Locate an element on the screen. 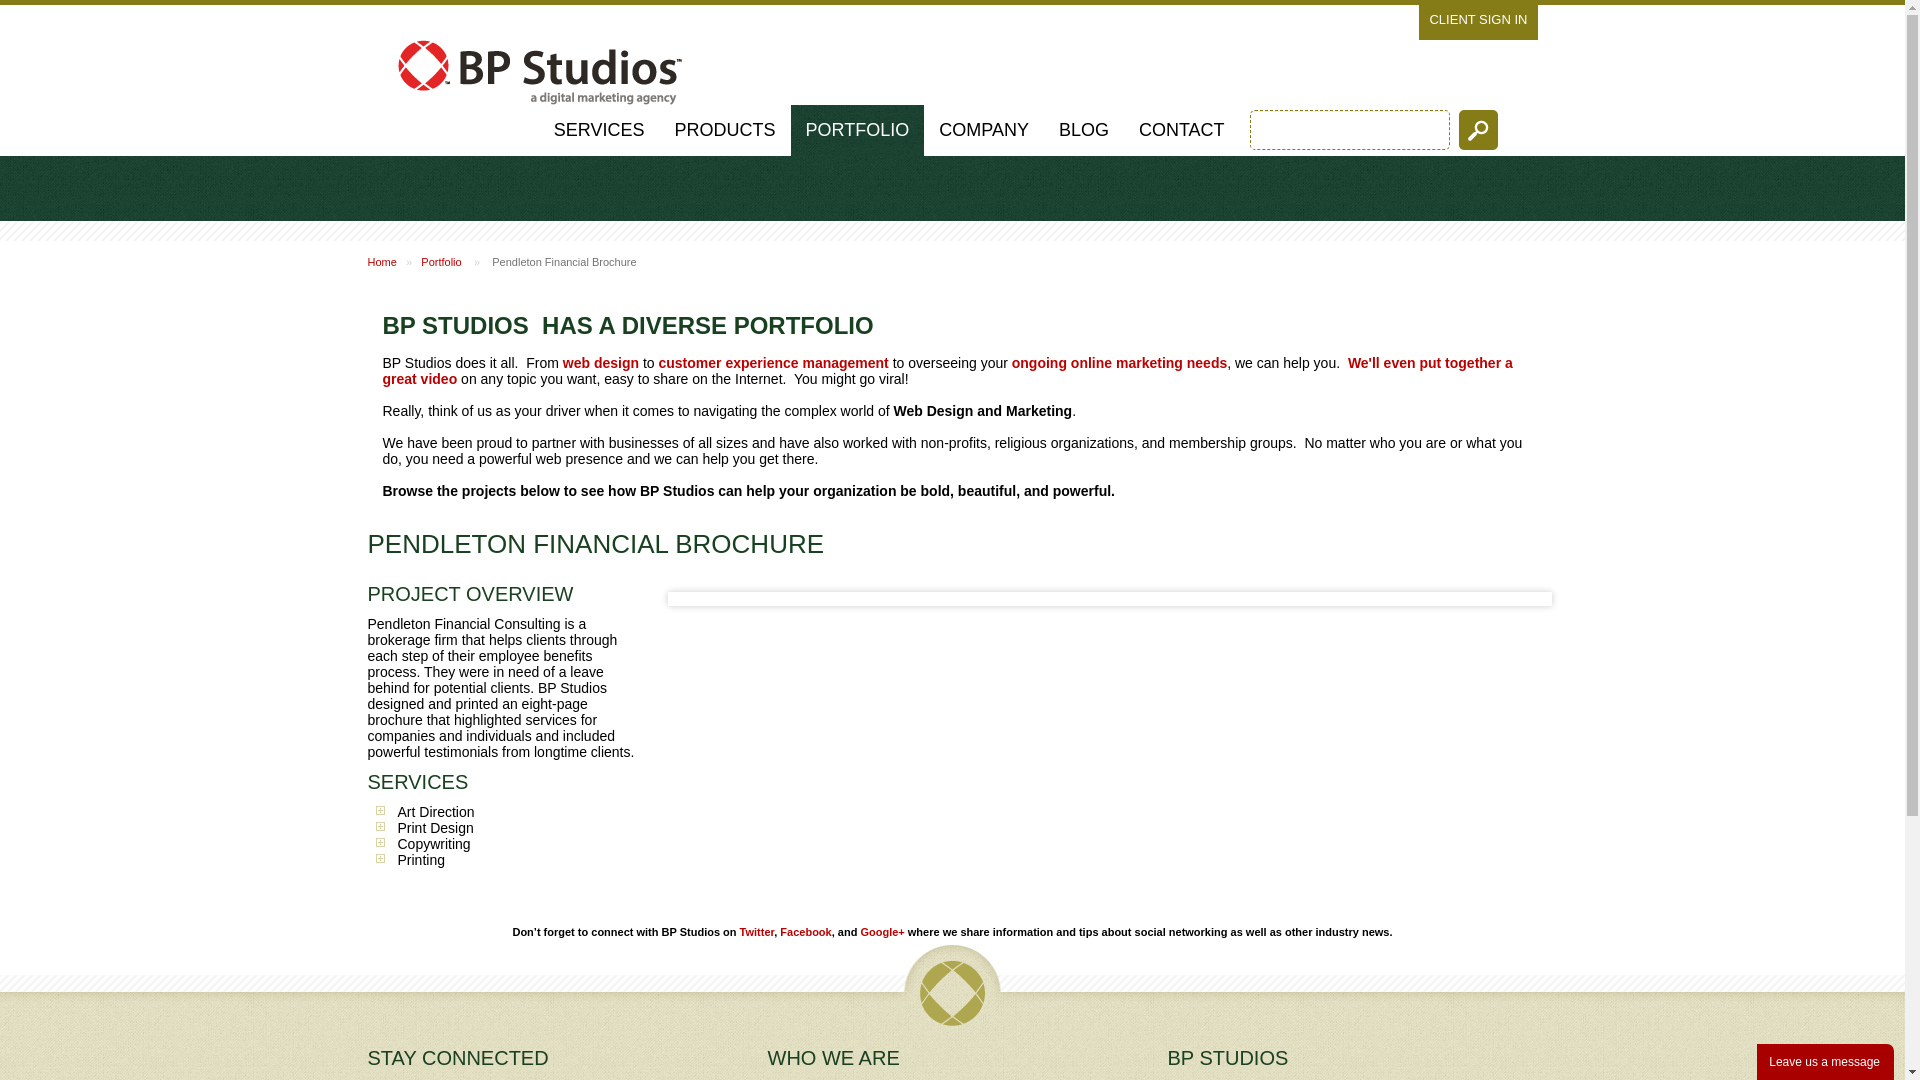 This screenshot has width=1920, height=1080. COMPANY is located at coordinates (984, 130).